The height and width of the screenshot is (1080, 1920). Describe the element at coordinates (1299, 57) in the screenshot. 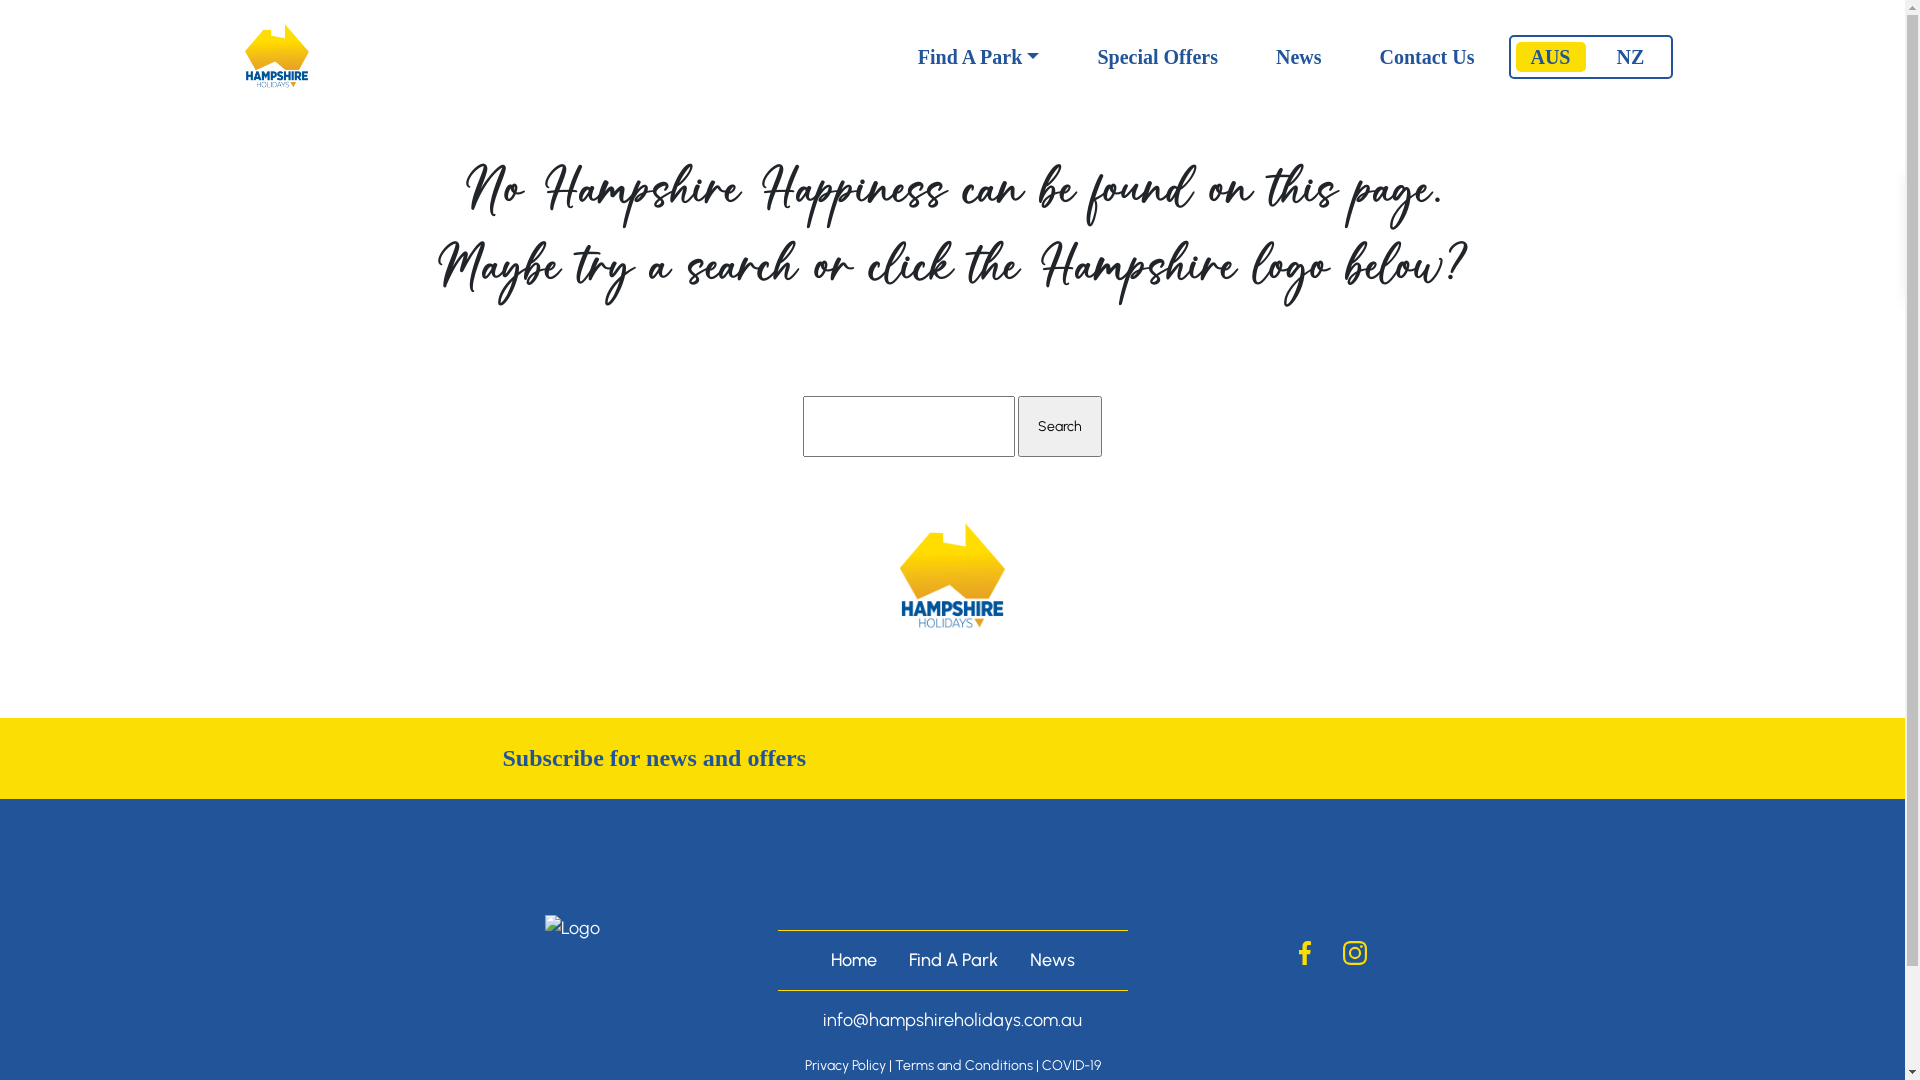

I see `News` at that location.